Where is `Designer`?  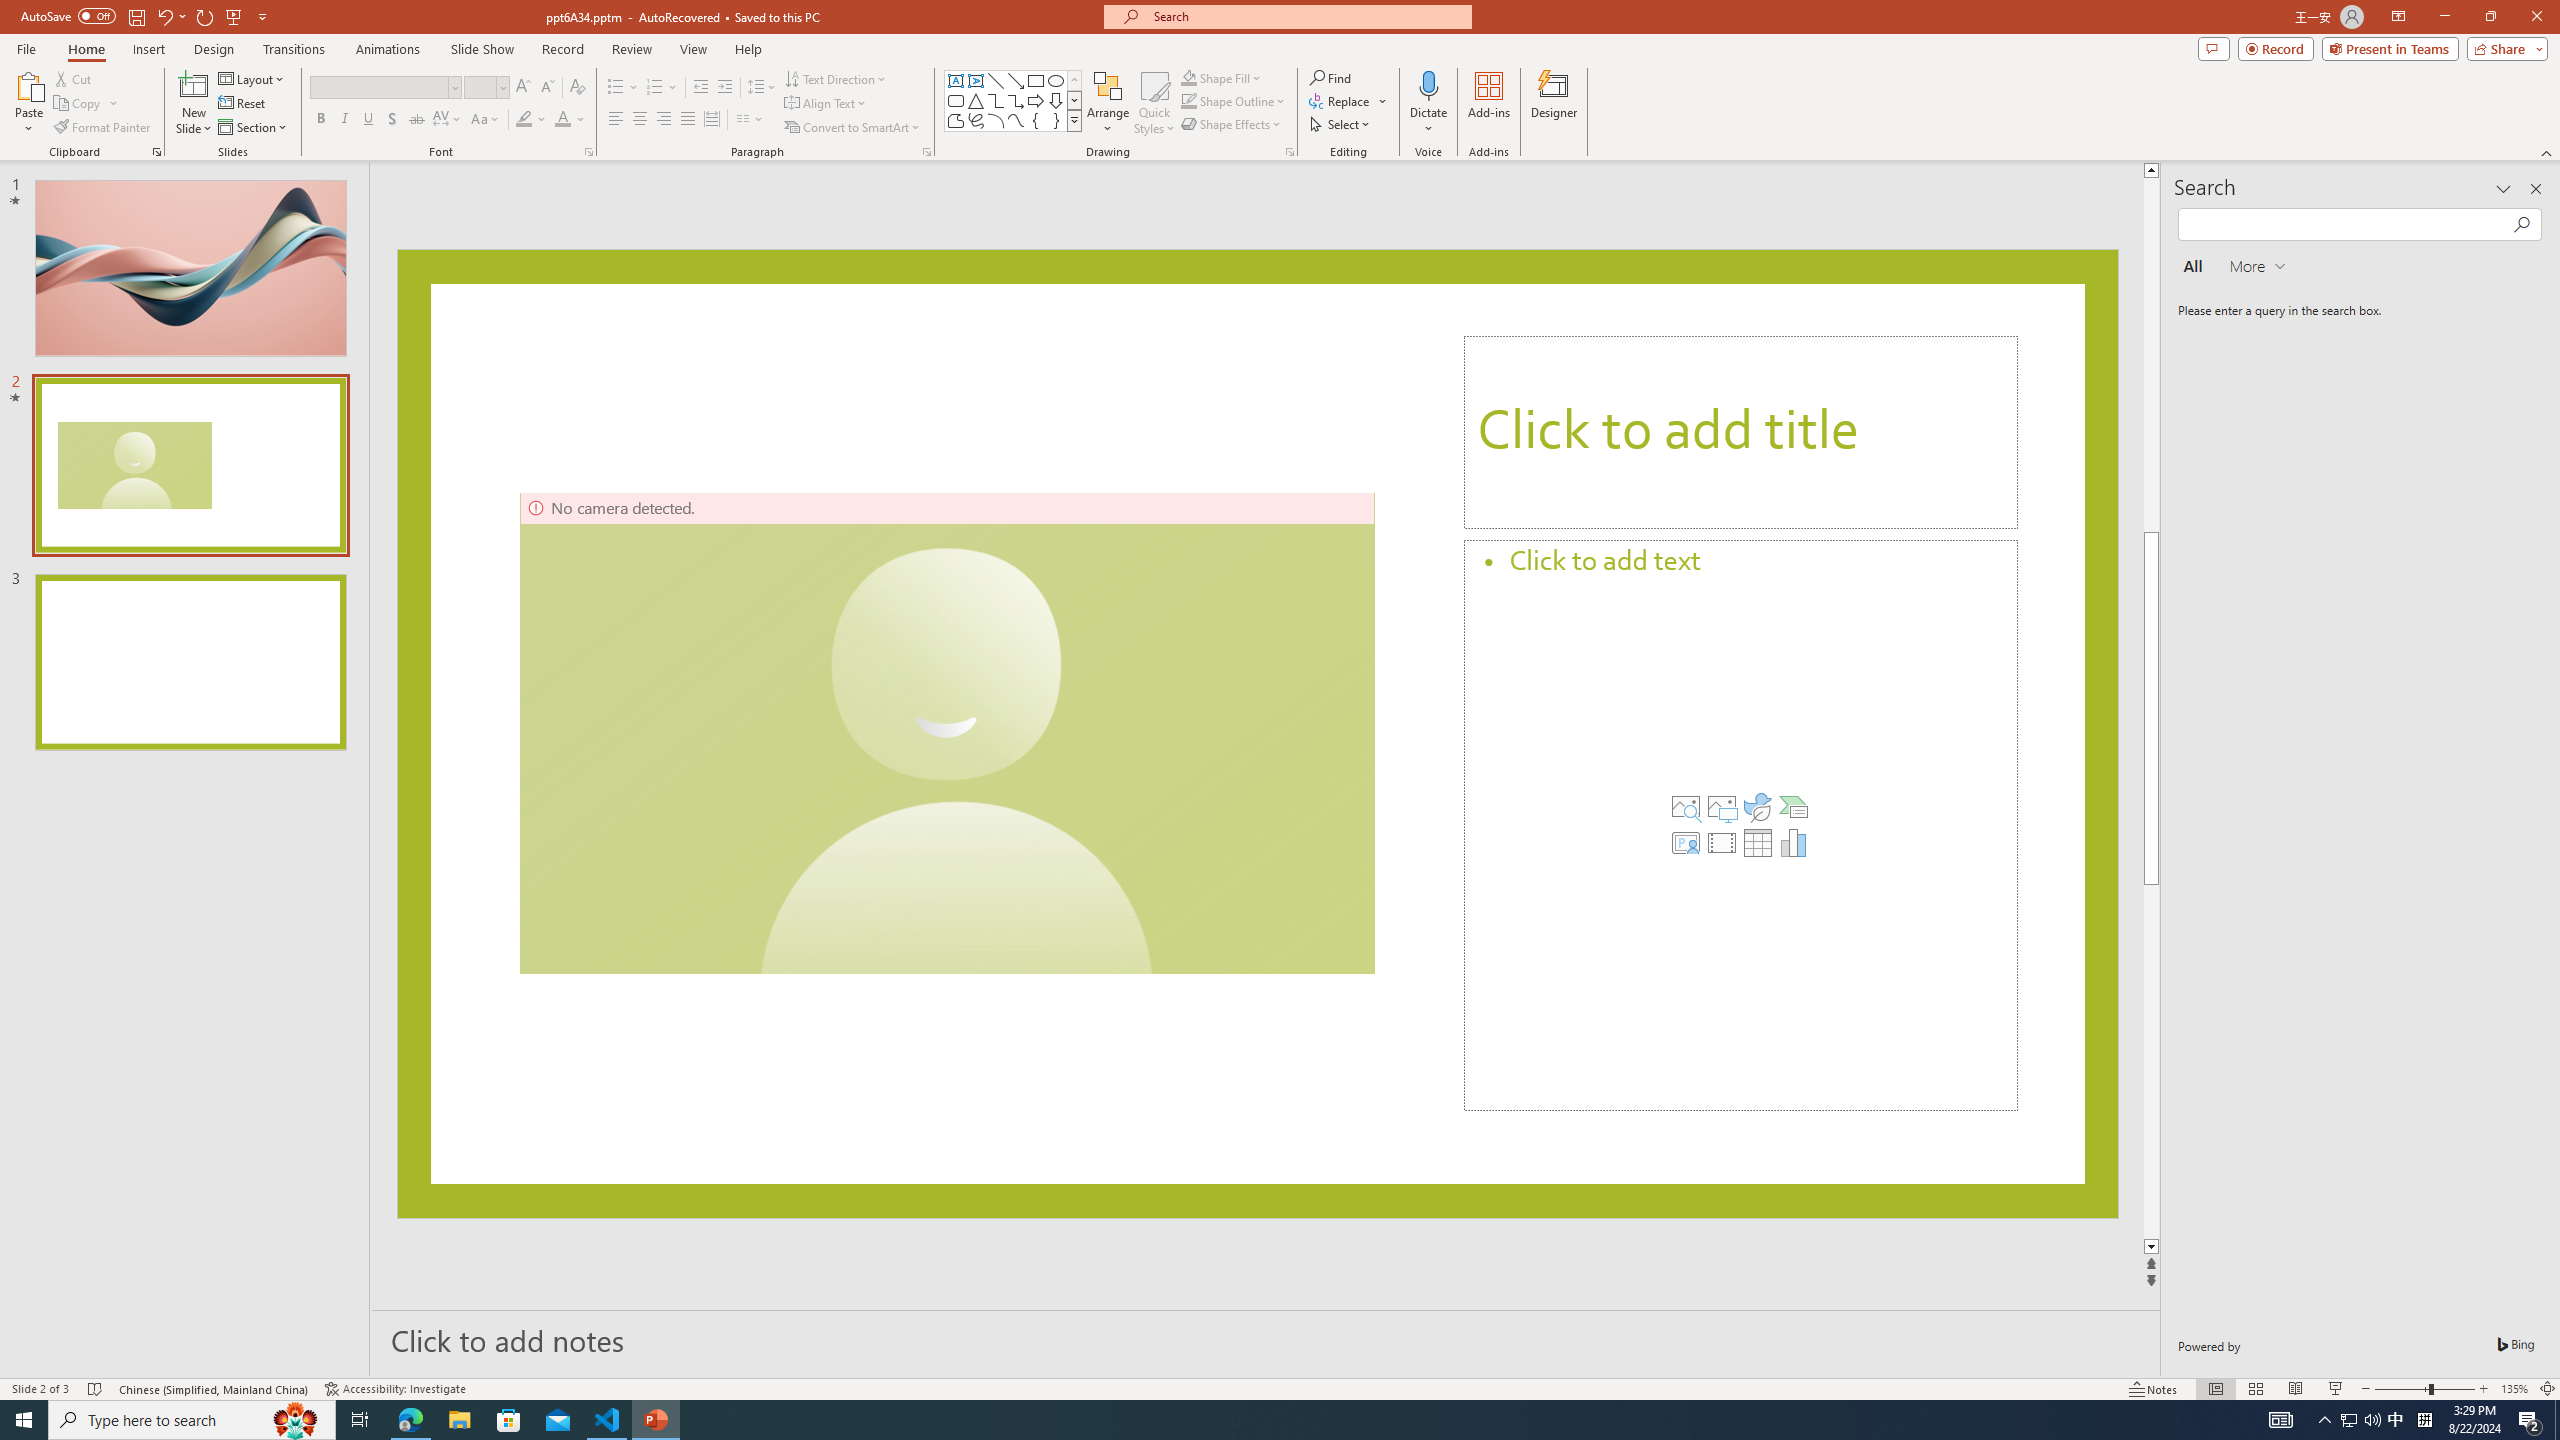 Designer is located at coordinates (1554, 103).